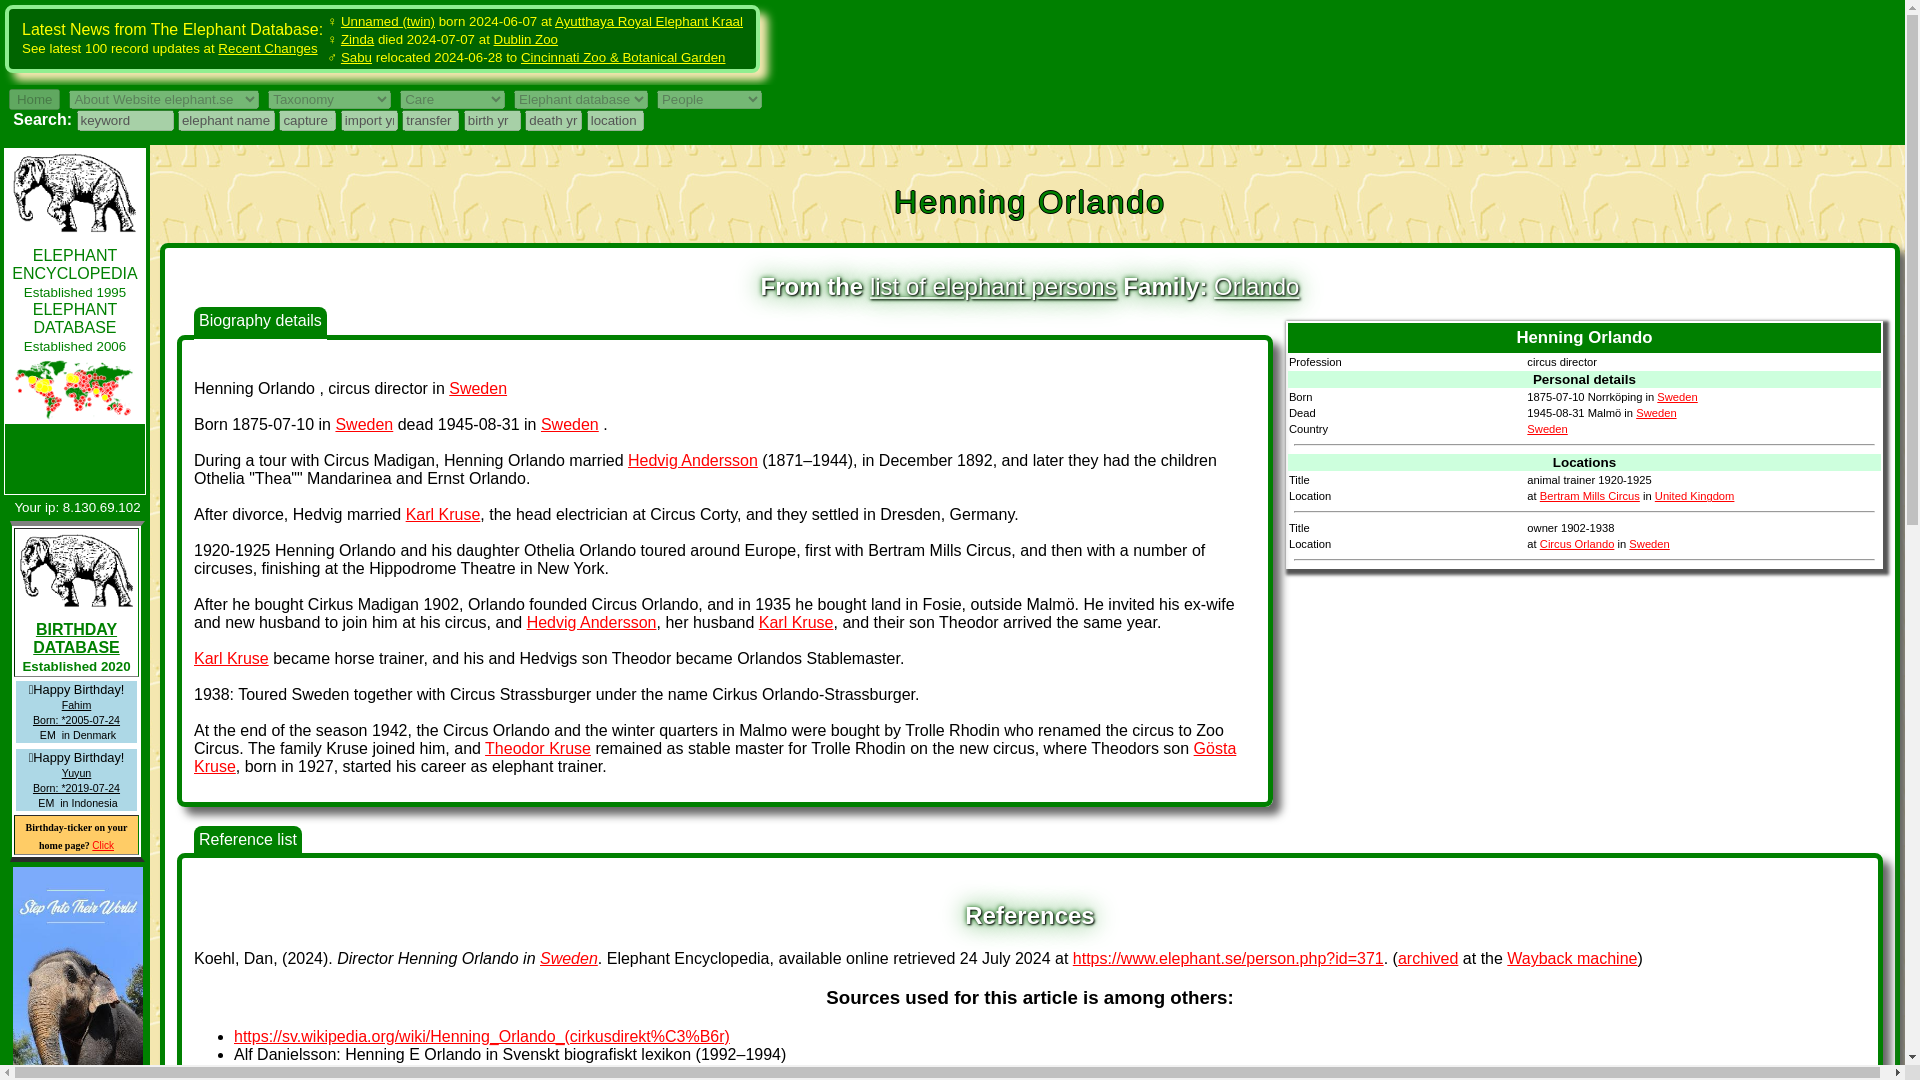 This screenshot has height=1080, width=1920. Describe the element at coordinates (1656, 413) in the screenshot. I see `Sweden` at that location.